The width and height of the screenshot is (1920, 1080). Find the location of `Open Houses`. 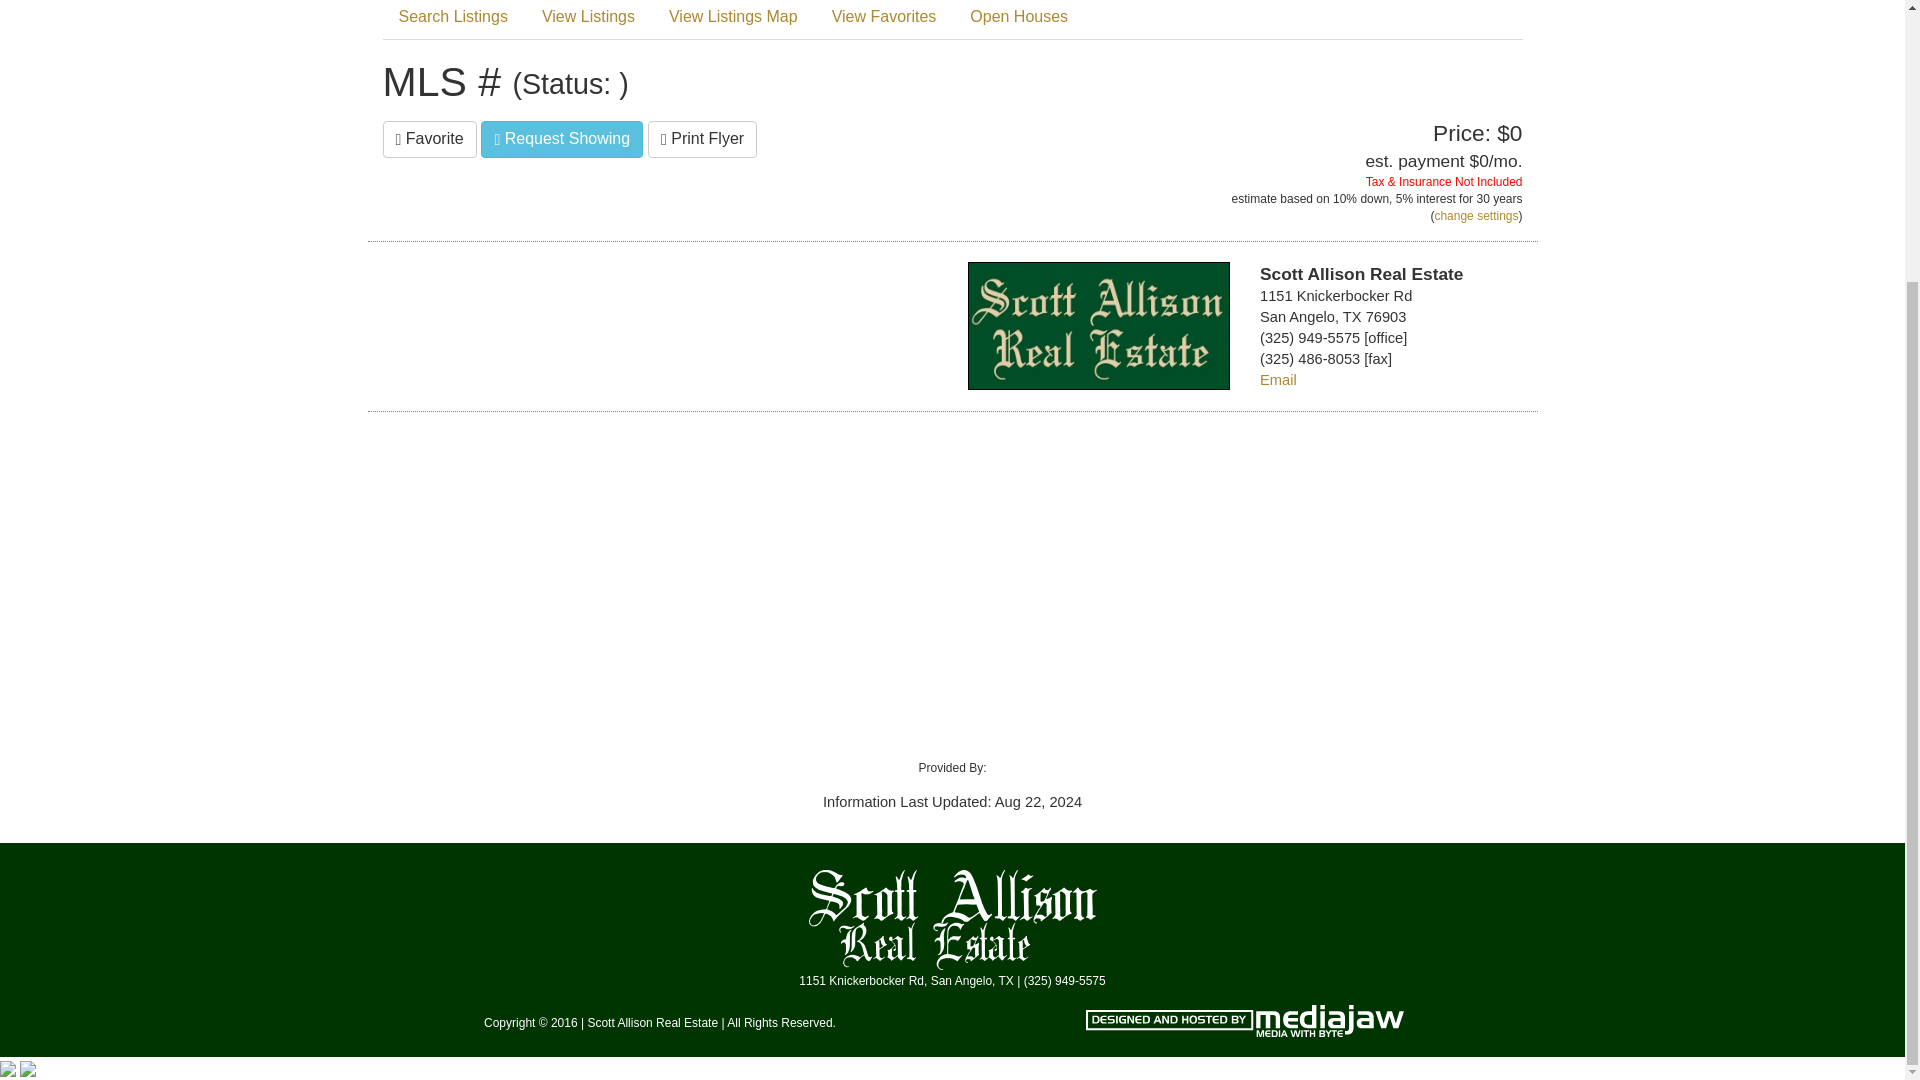

Open Houses is located at coordinates (1019, 20).